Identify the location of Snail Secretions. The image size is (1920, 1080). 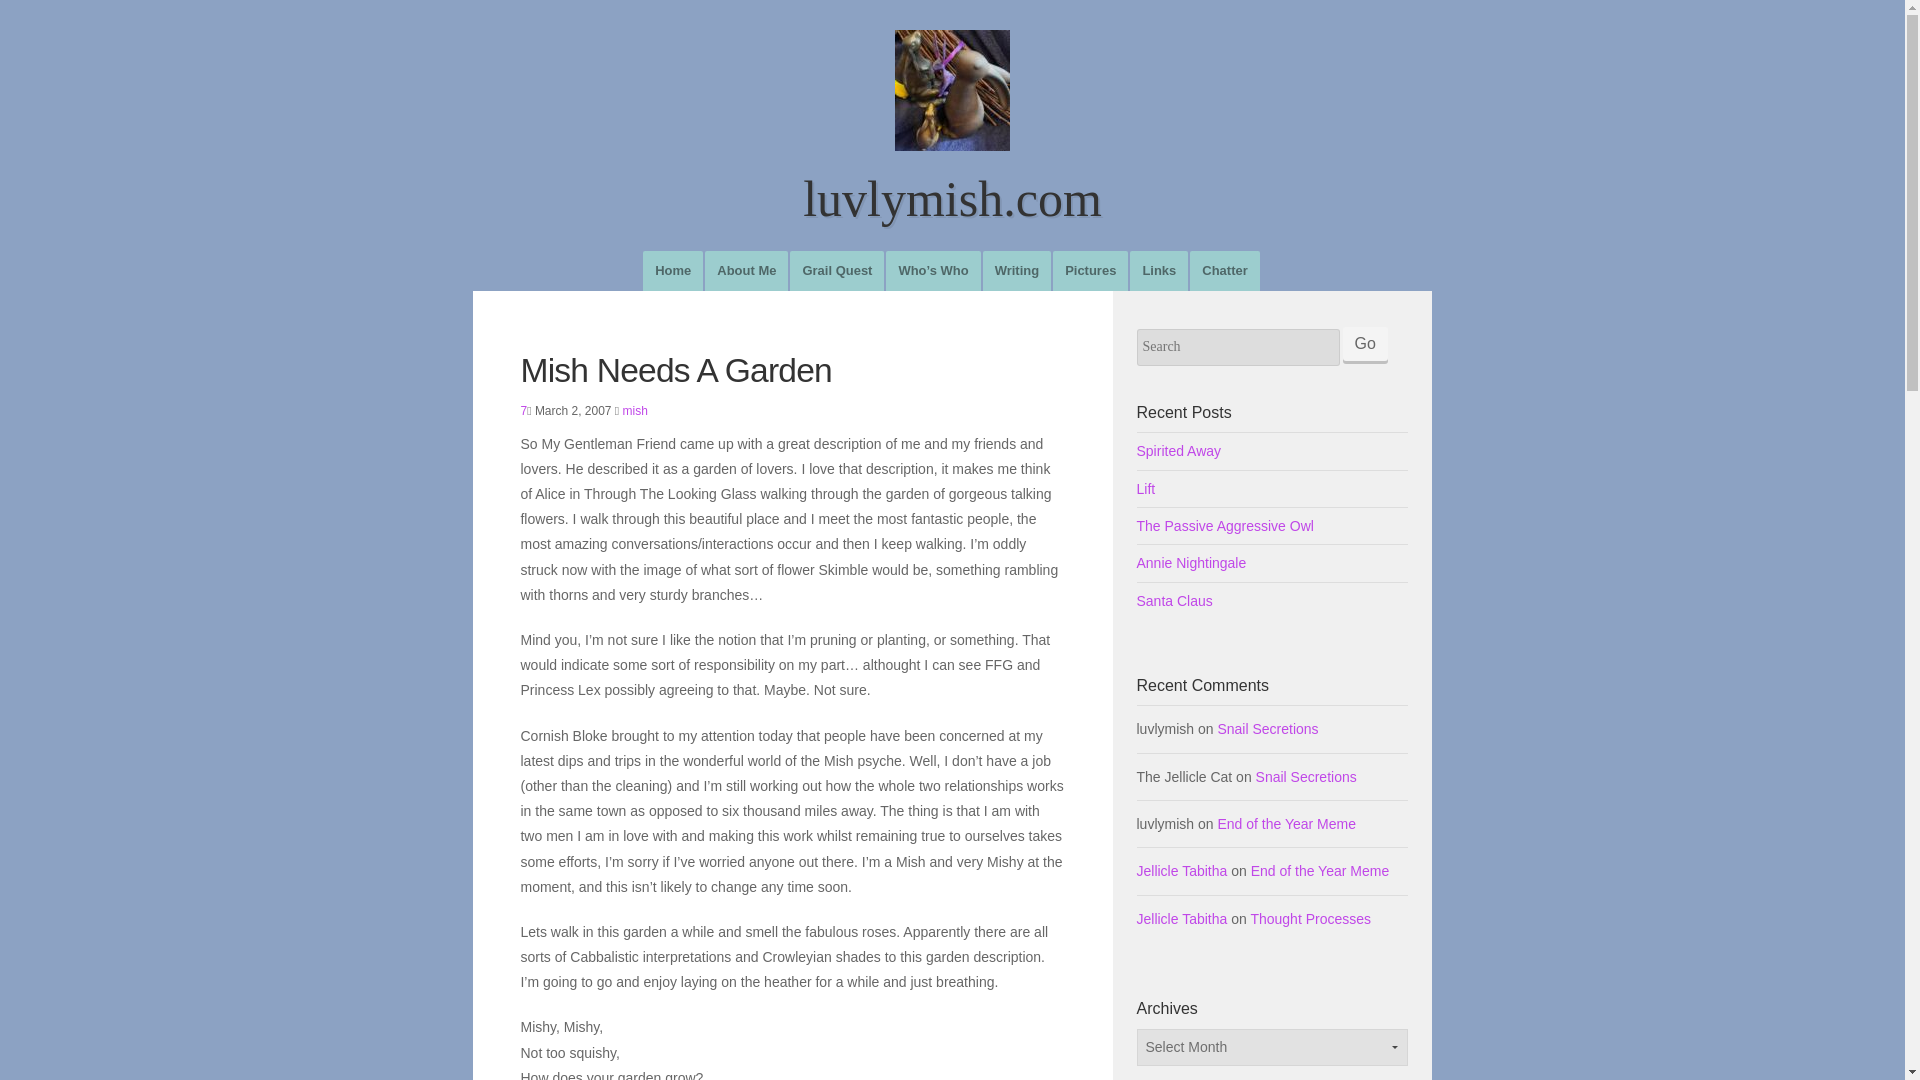
(1306, 776).